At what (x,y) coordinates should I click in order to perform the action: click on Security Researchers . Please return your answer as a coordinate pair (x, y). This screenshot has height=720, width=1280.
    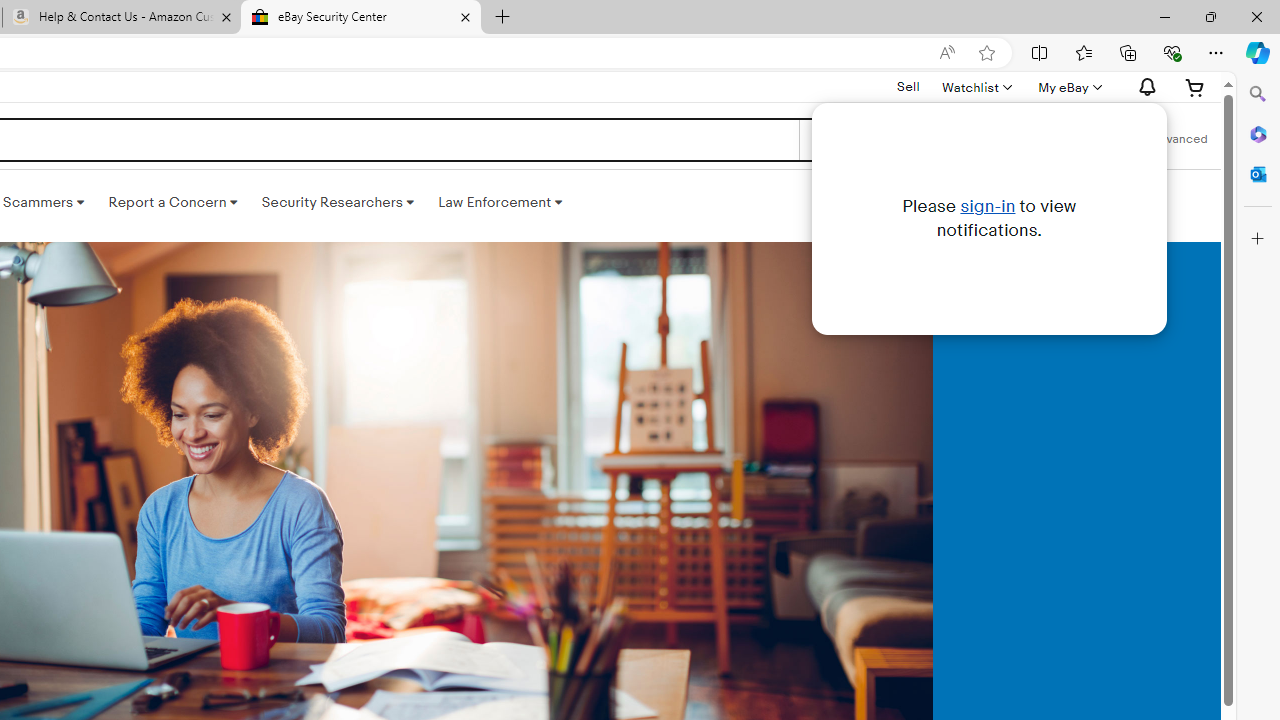
    Looking at the image, I should click on (337, 202).